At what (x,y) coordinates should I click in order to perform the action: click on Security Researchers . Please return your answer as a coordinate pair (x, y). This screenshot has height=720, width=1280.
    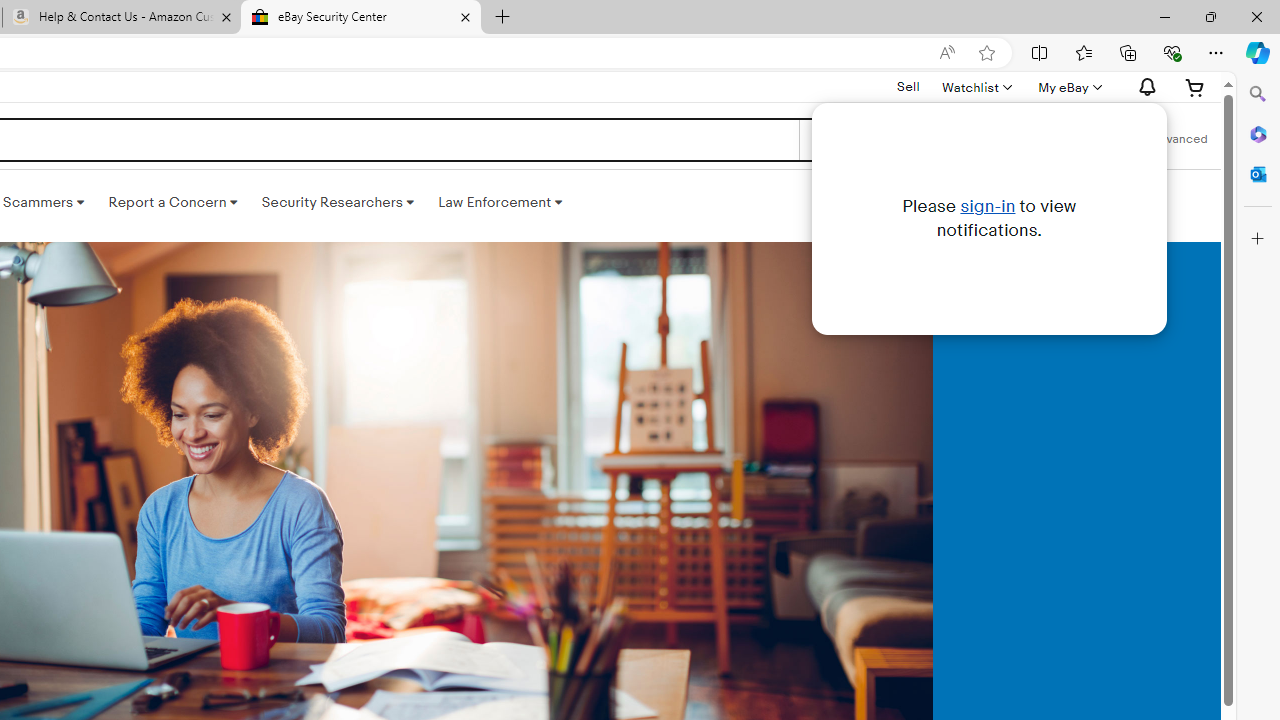
    Looking at the image, I should click on (337, 202).